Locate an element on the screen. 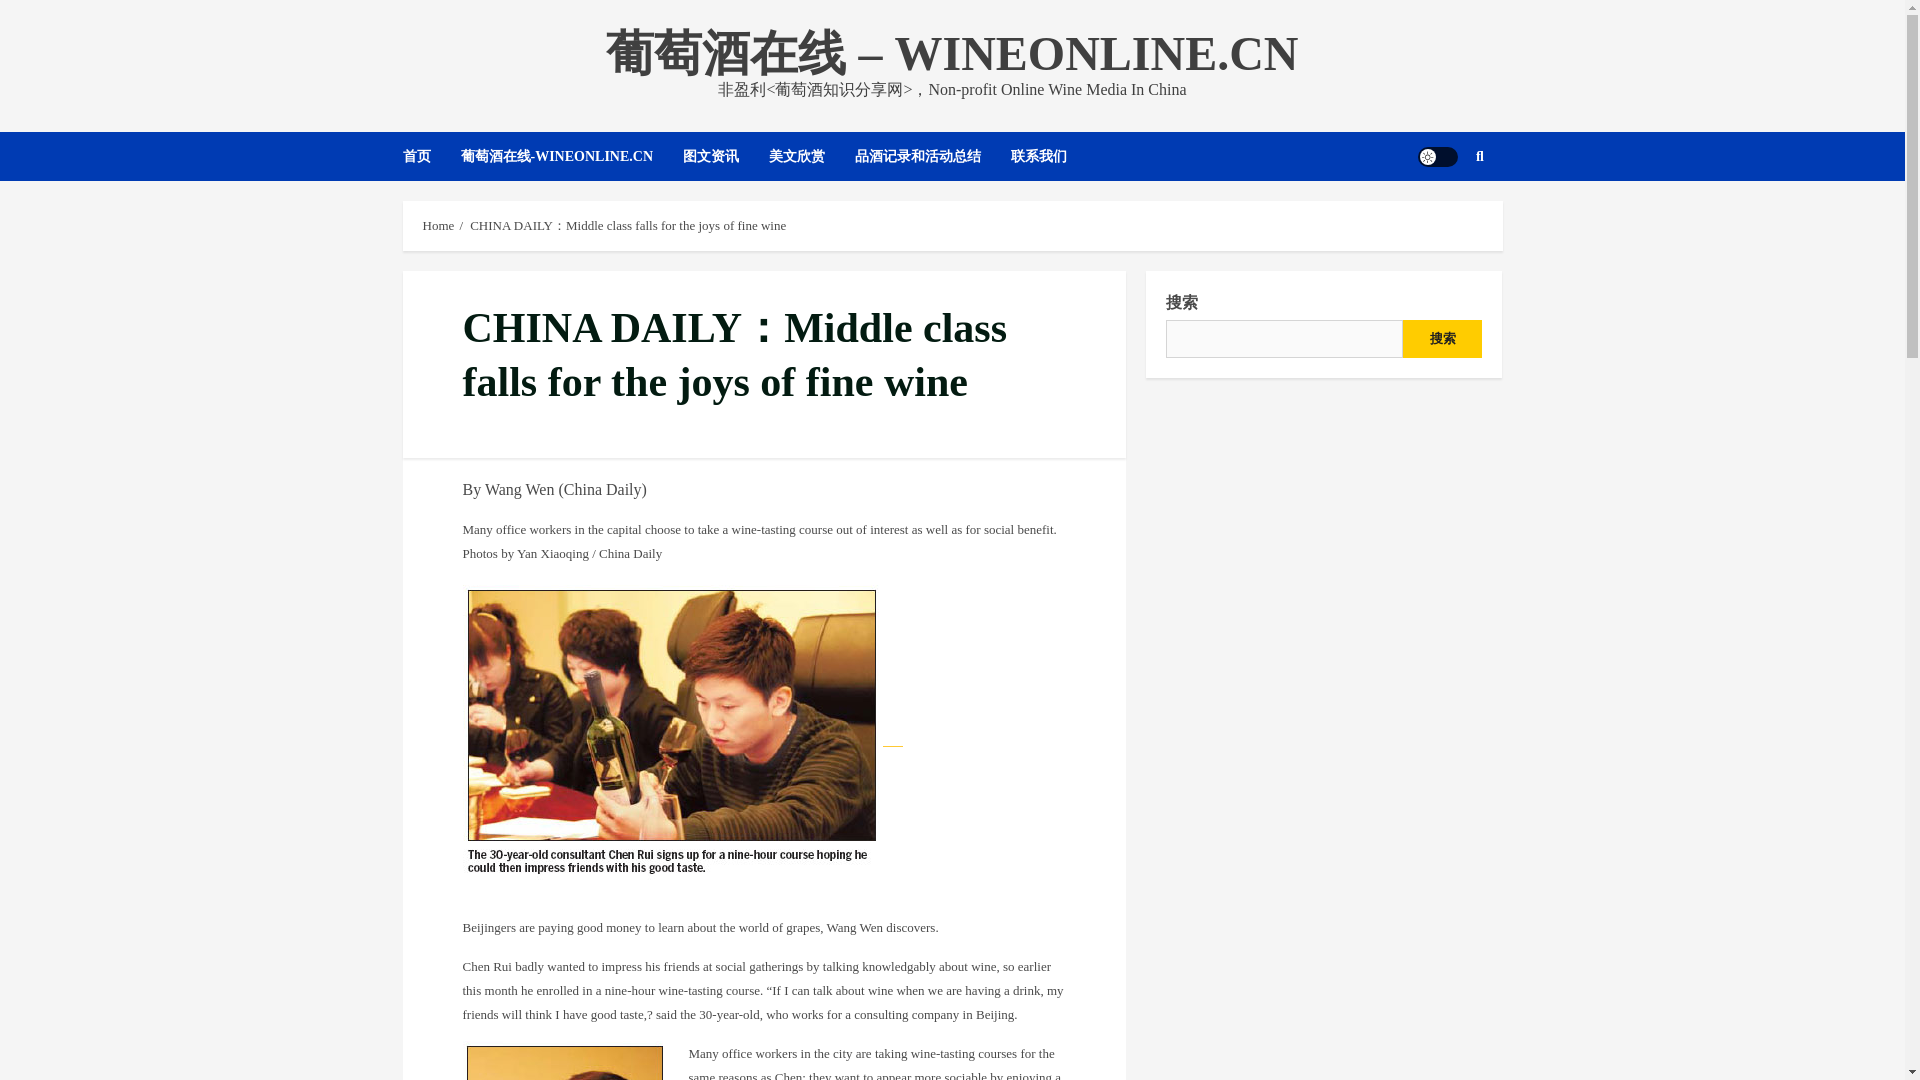 The image size is (1920, 1080). Home is located at coordinates (438, 226).